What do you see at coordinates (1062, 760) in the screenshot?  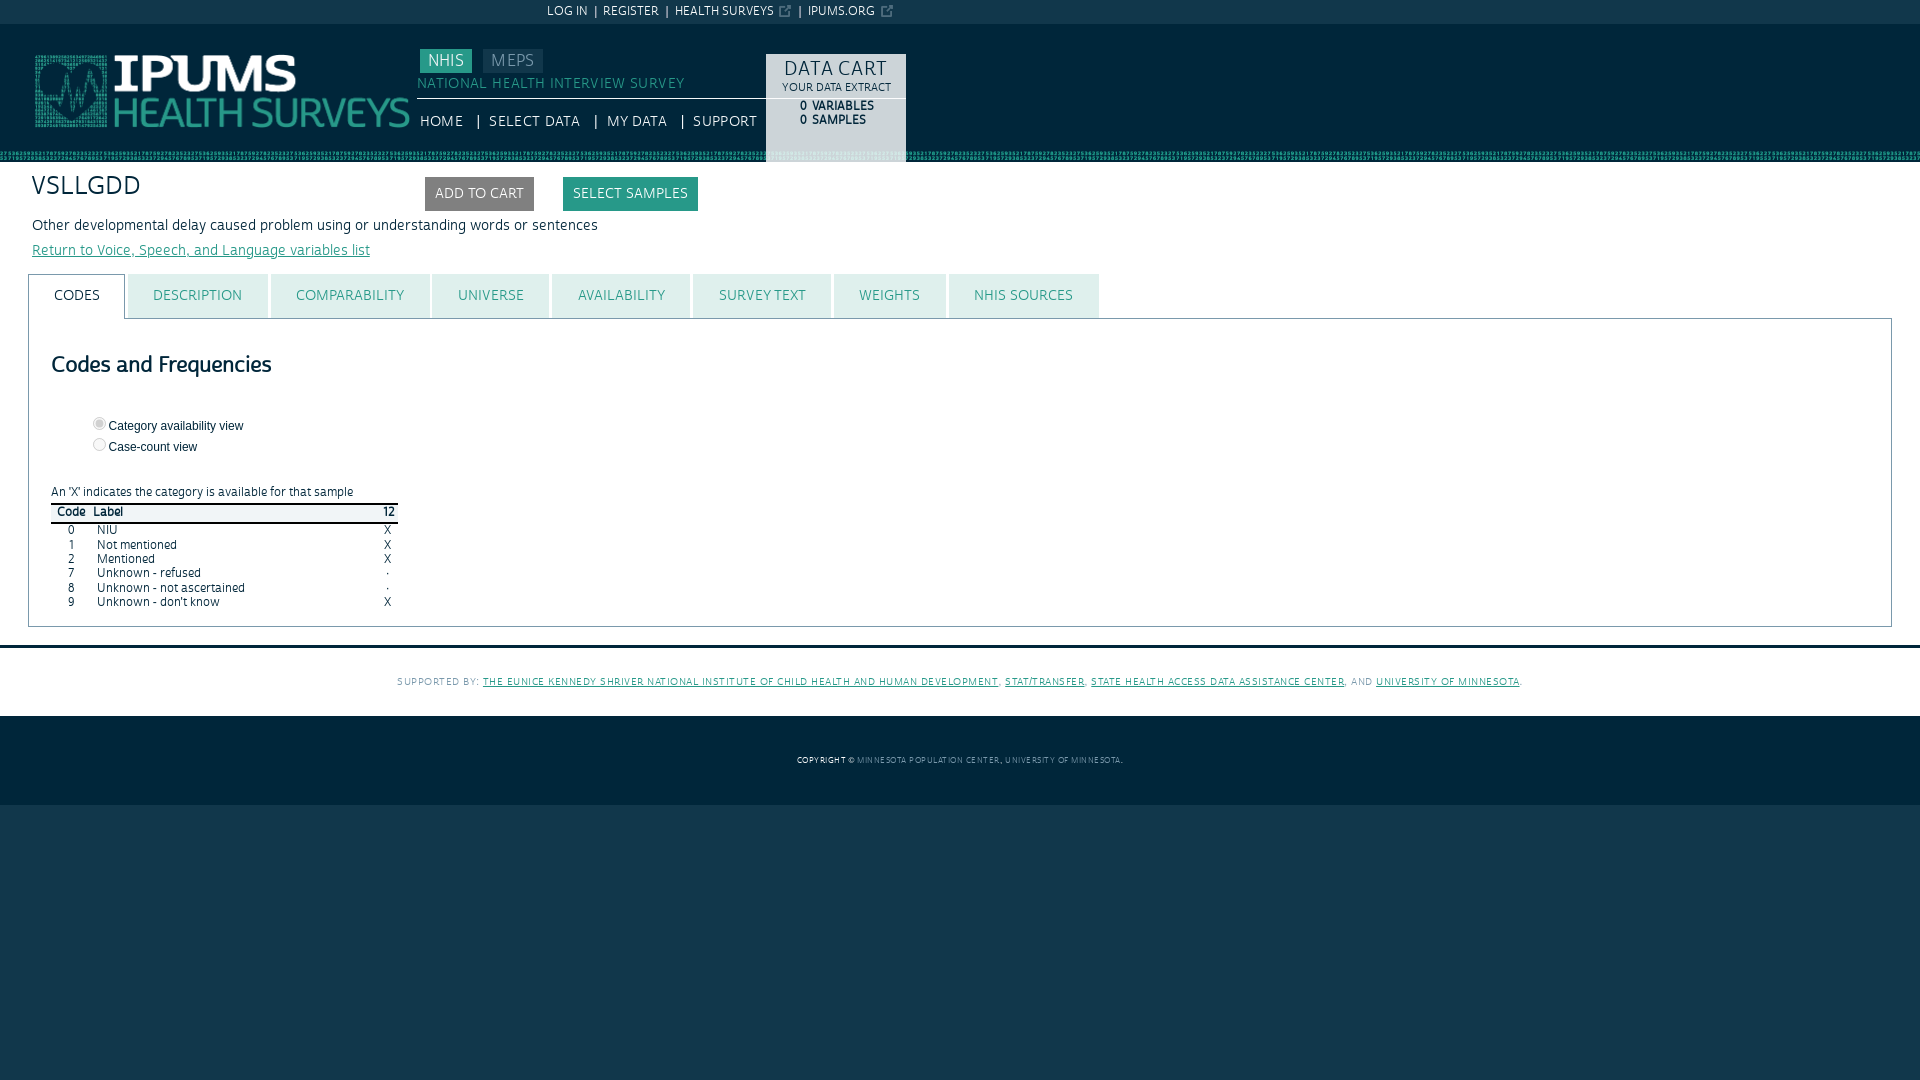 I see `UNIVERSITY OF MINNESOTA` at bounding box center [1062, 760].